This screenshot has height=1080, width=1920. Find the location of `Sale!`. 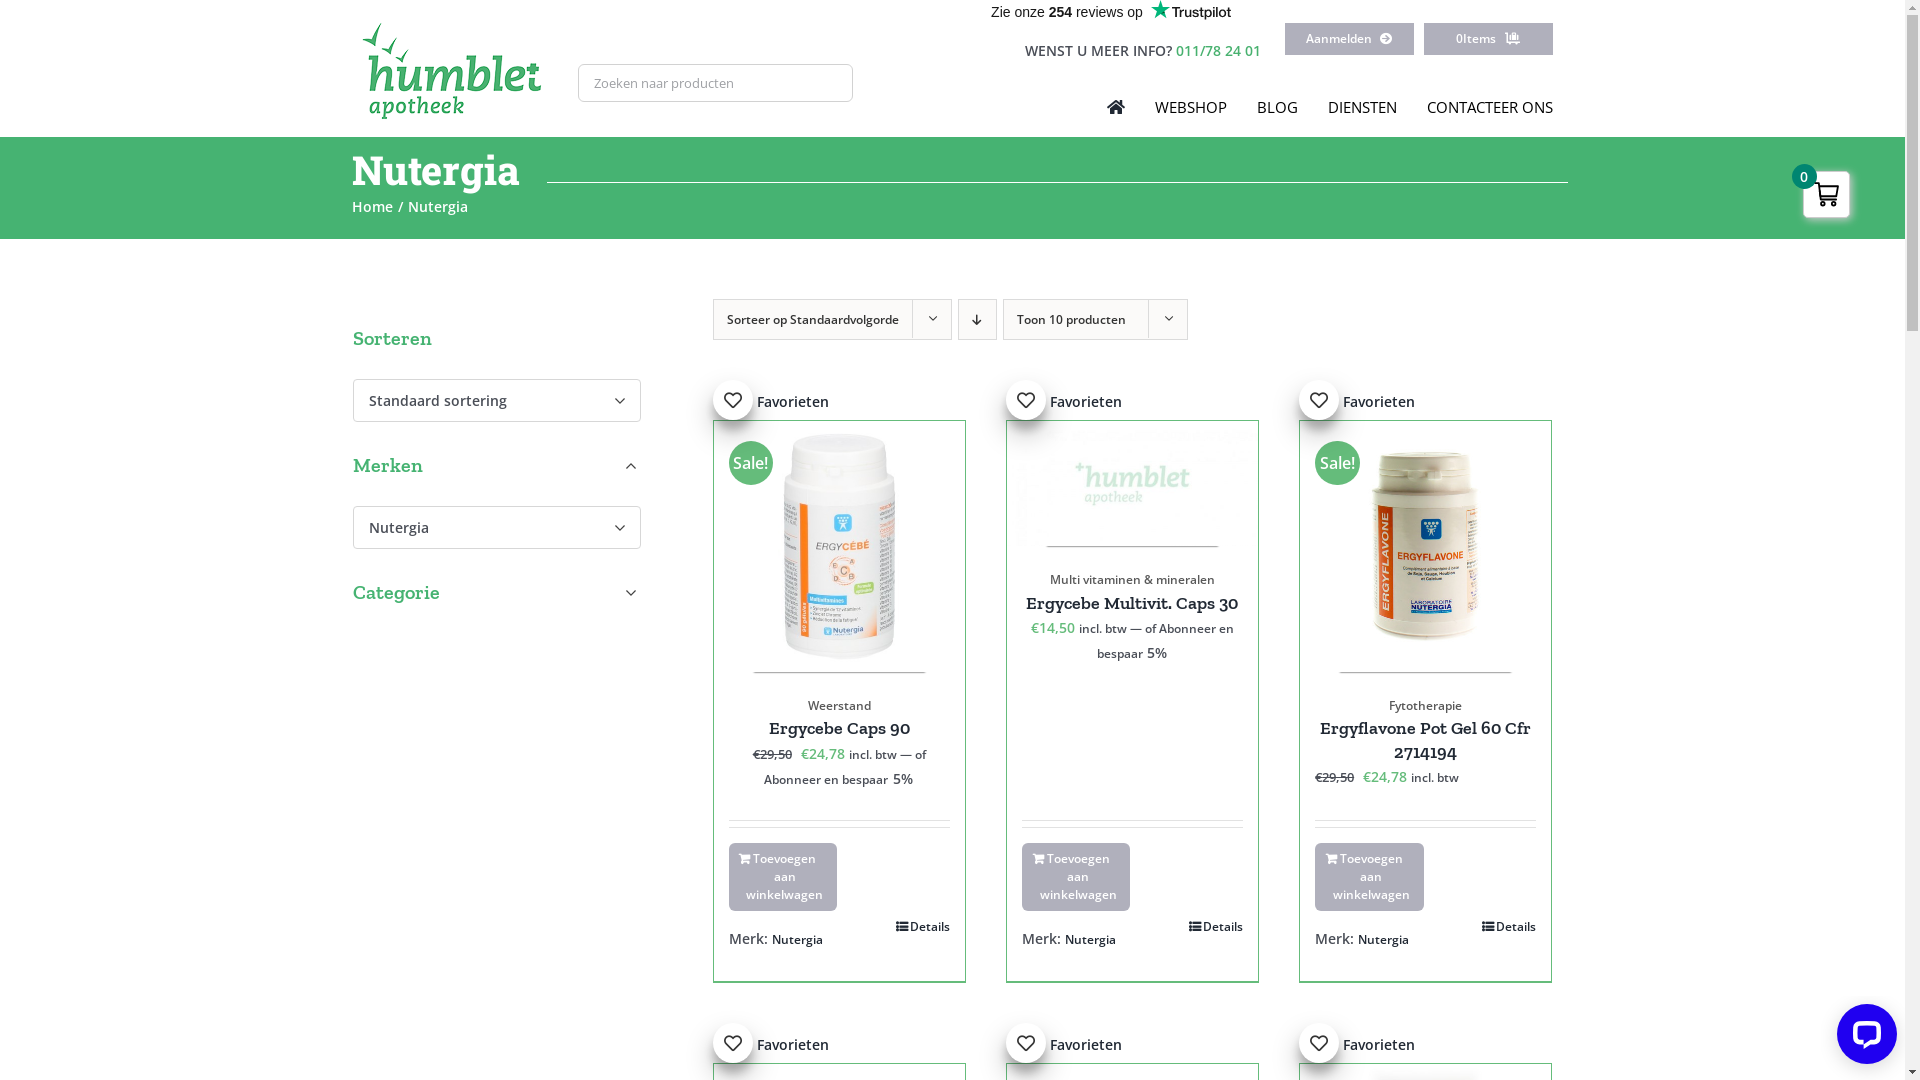

Sale! is located at coordinates (839, 546).